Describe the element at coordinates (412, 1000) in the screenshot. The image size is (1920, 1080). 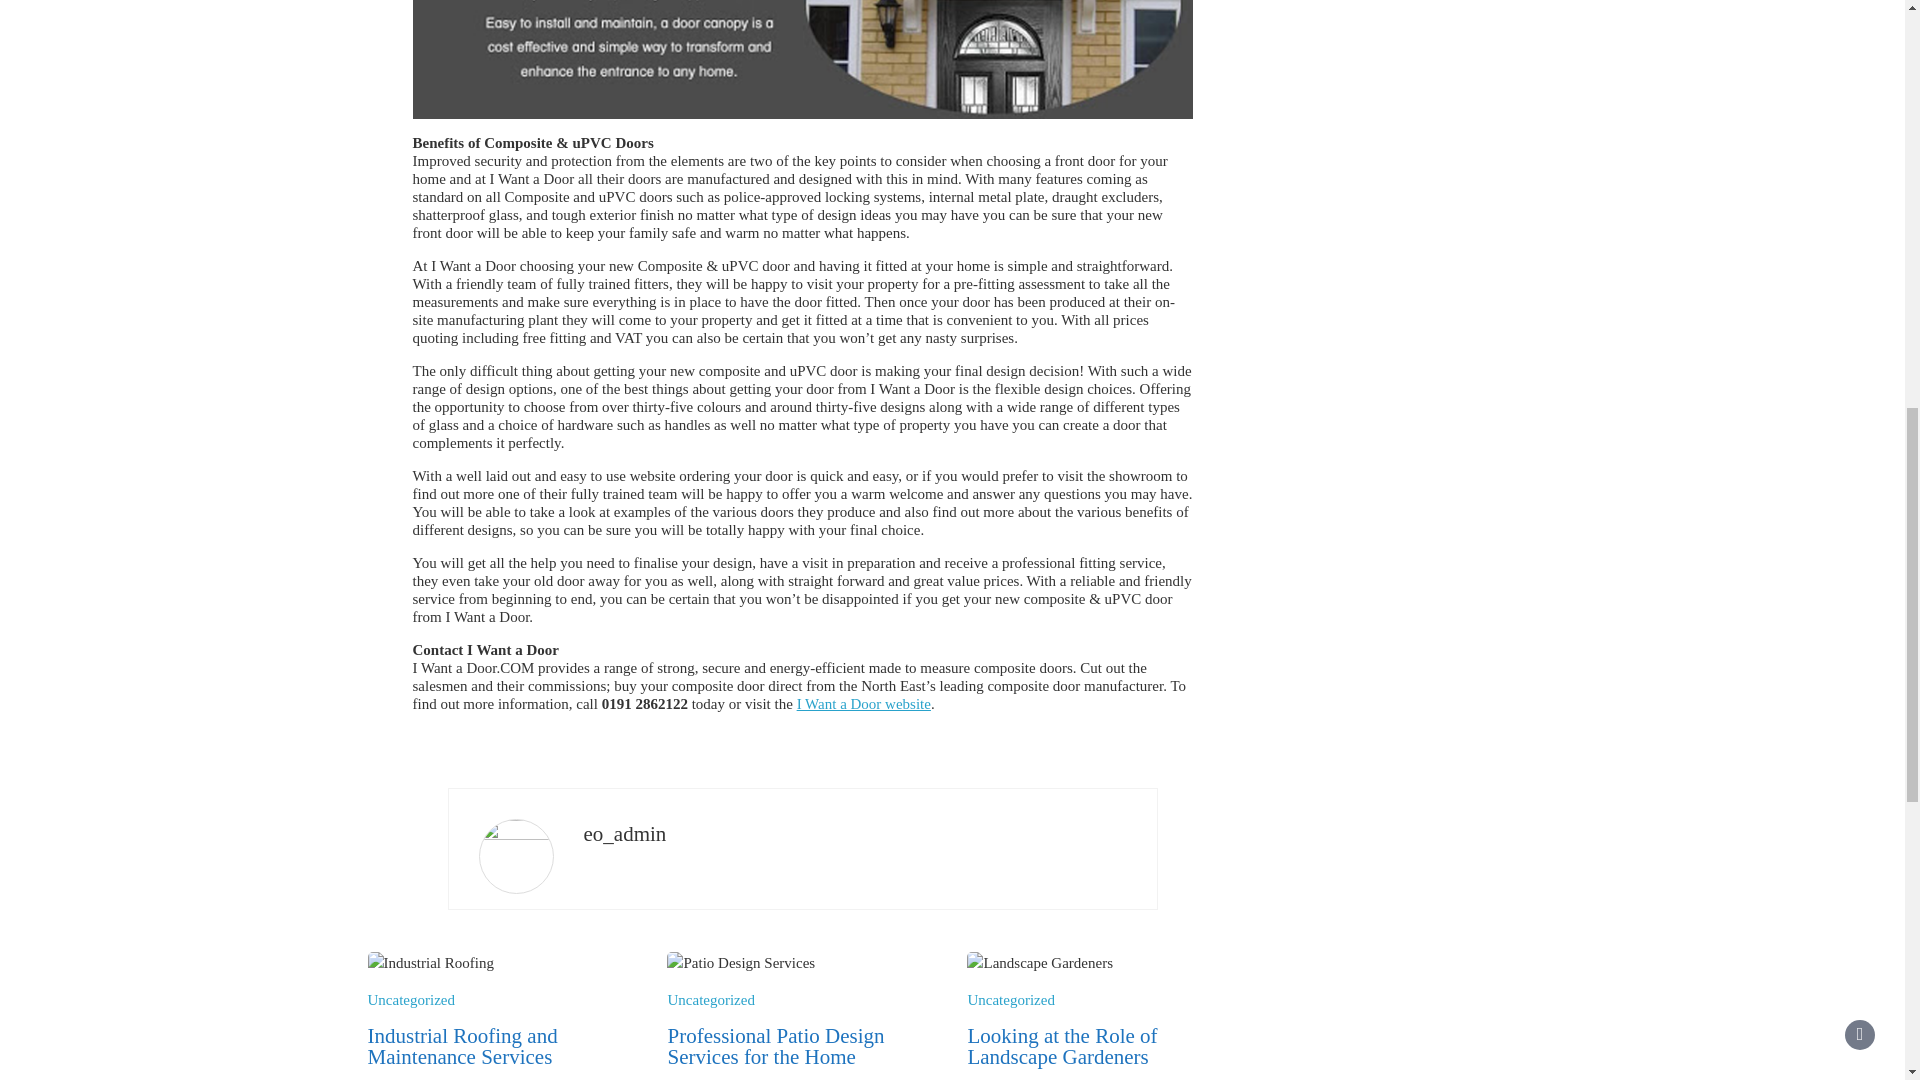
I see `Uncategorized` at that location.